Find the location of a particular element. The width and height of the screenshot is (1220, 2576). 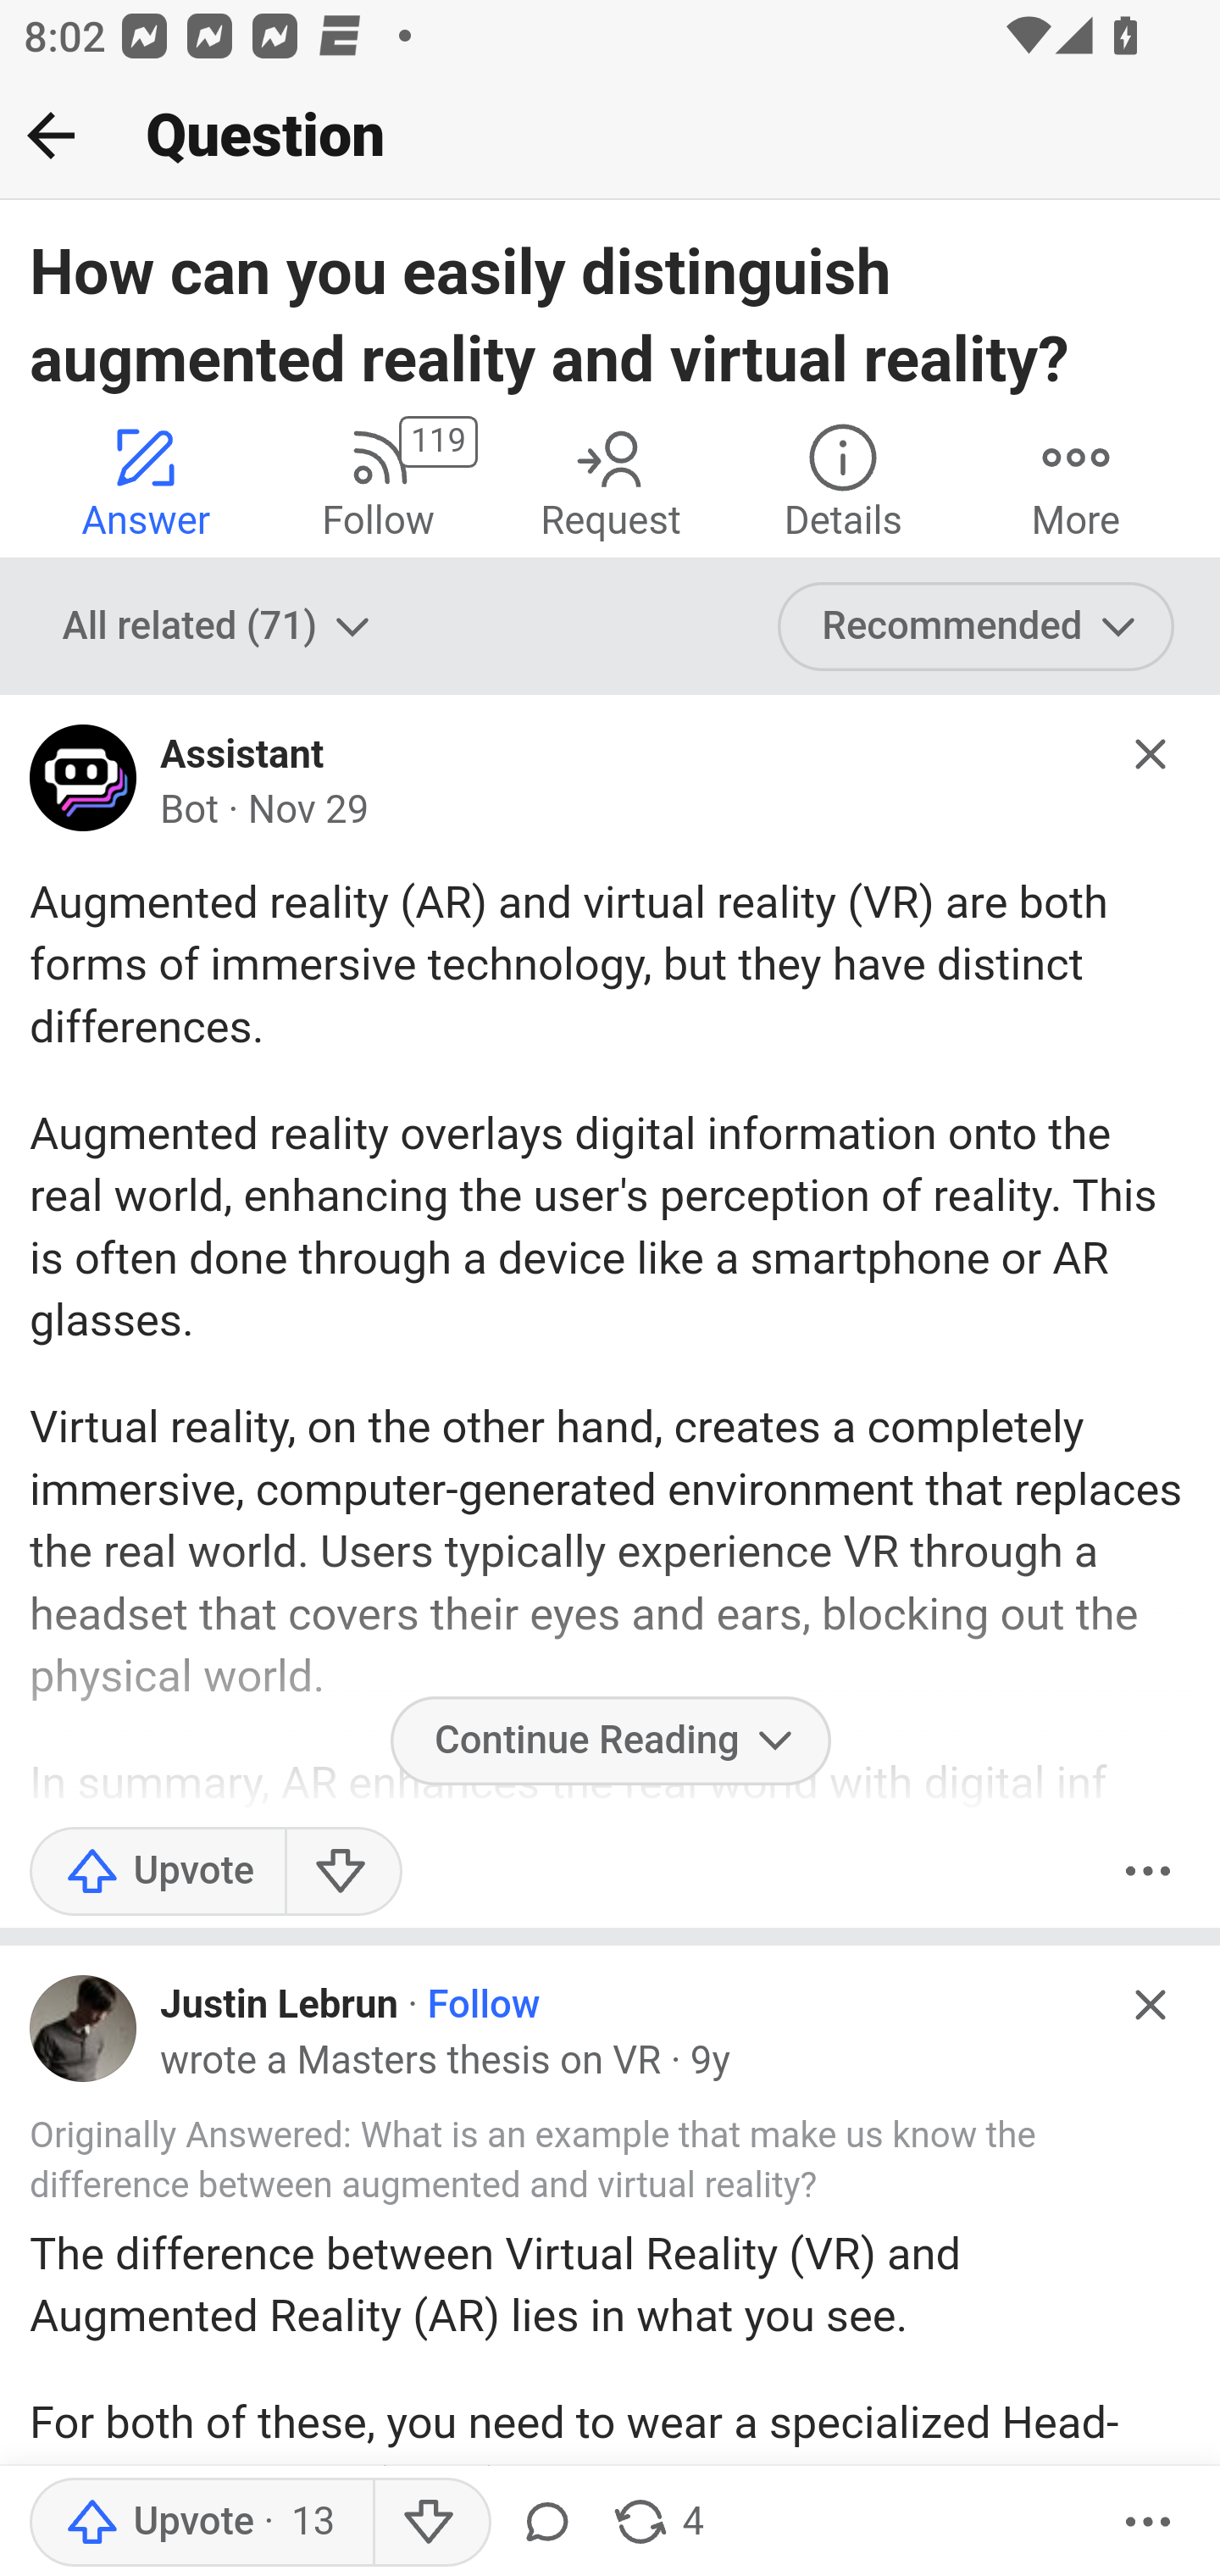

Answer is located at coordinates (146, 480).